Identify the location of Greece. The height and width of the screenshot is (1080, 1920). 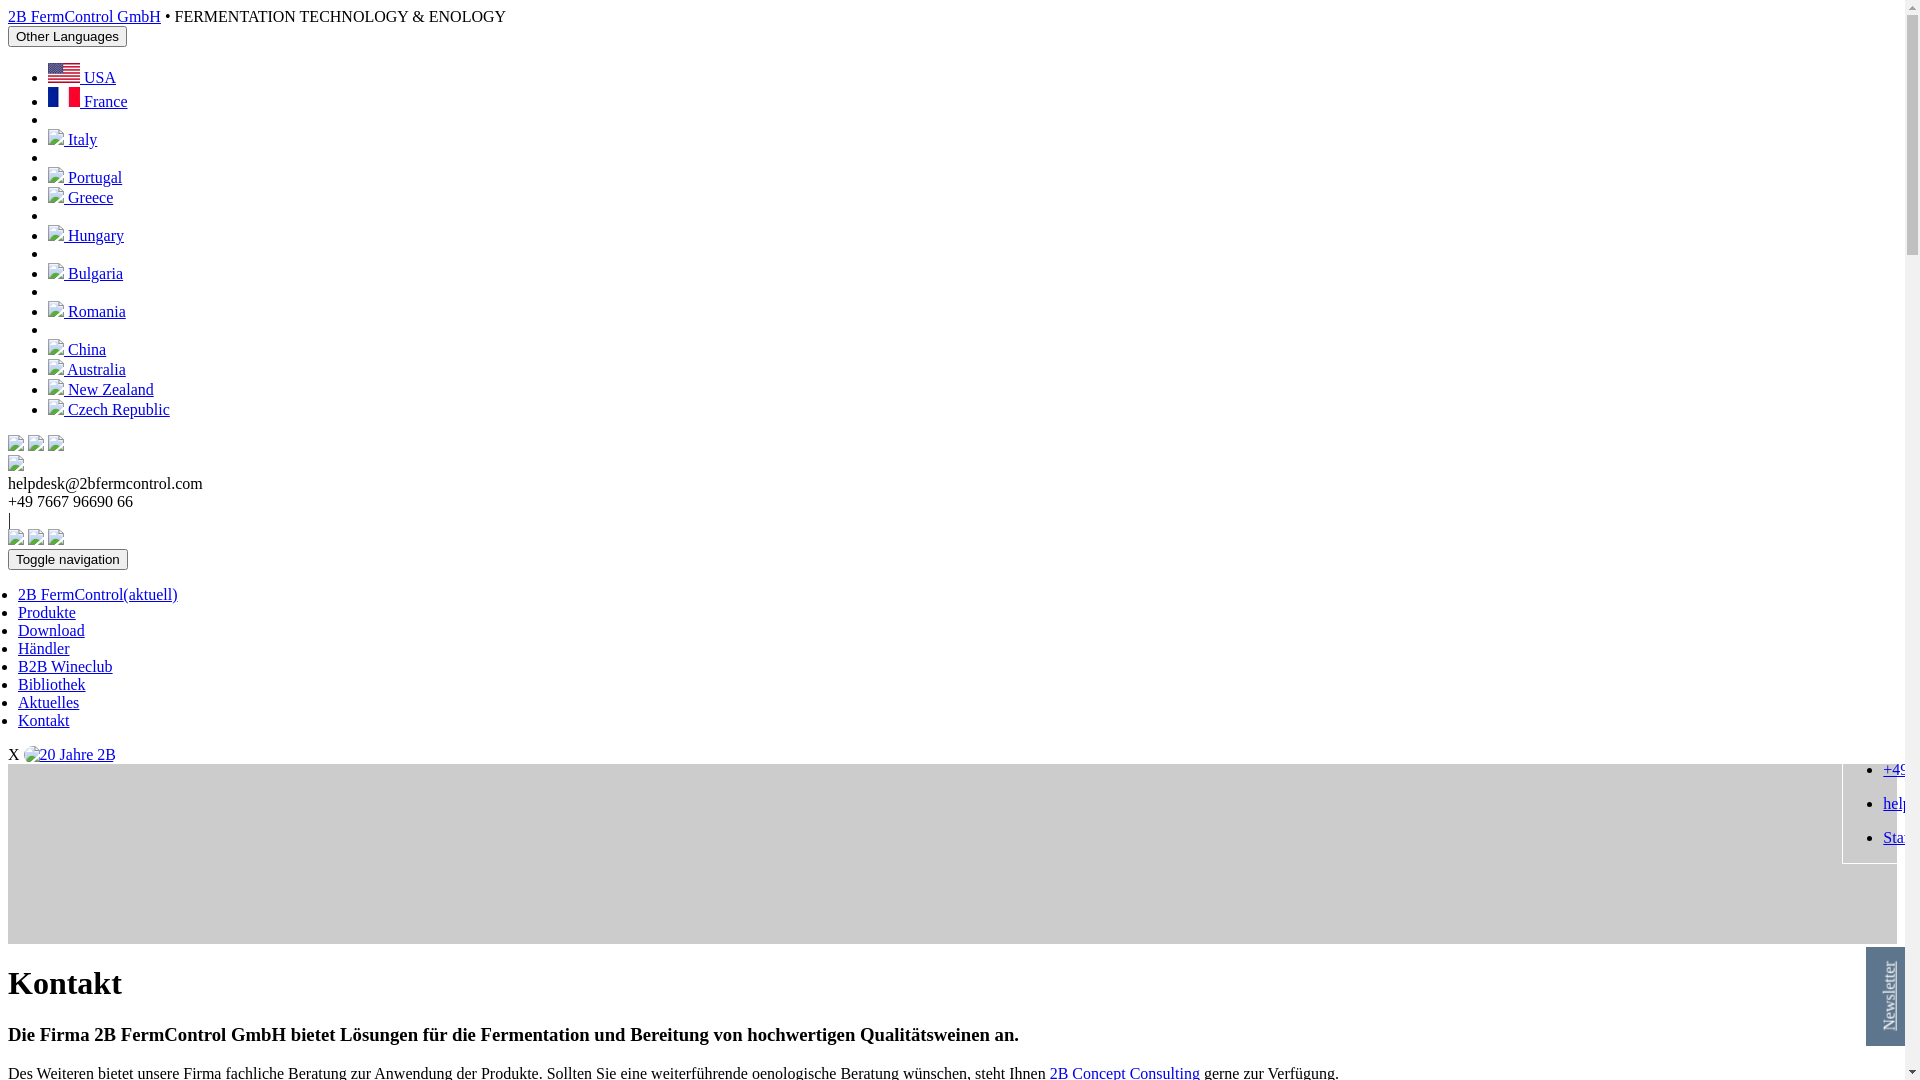
(80, 198).